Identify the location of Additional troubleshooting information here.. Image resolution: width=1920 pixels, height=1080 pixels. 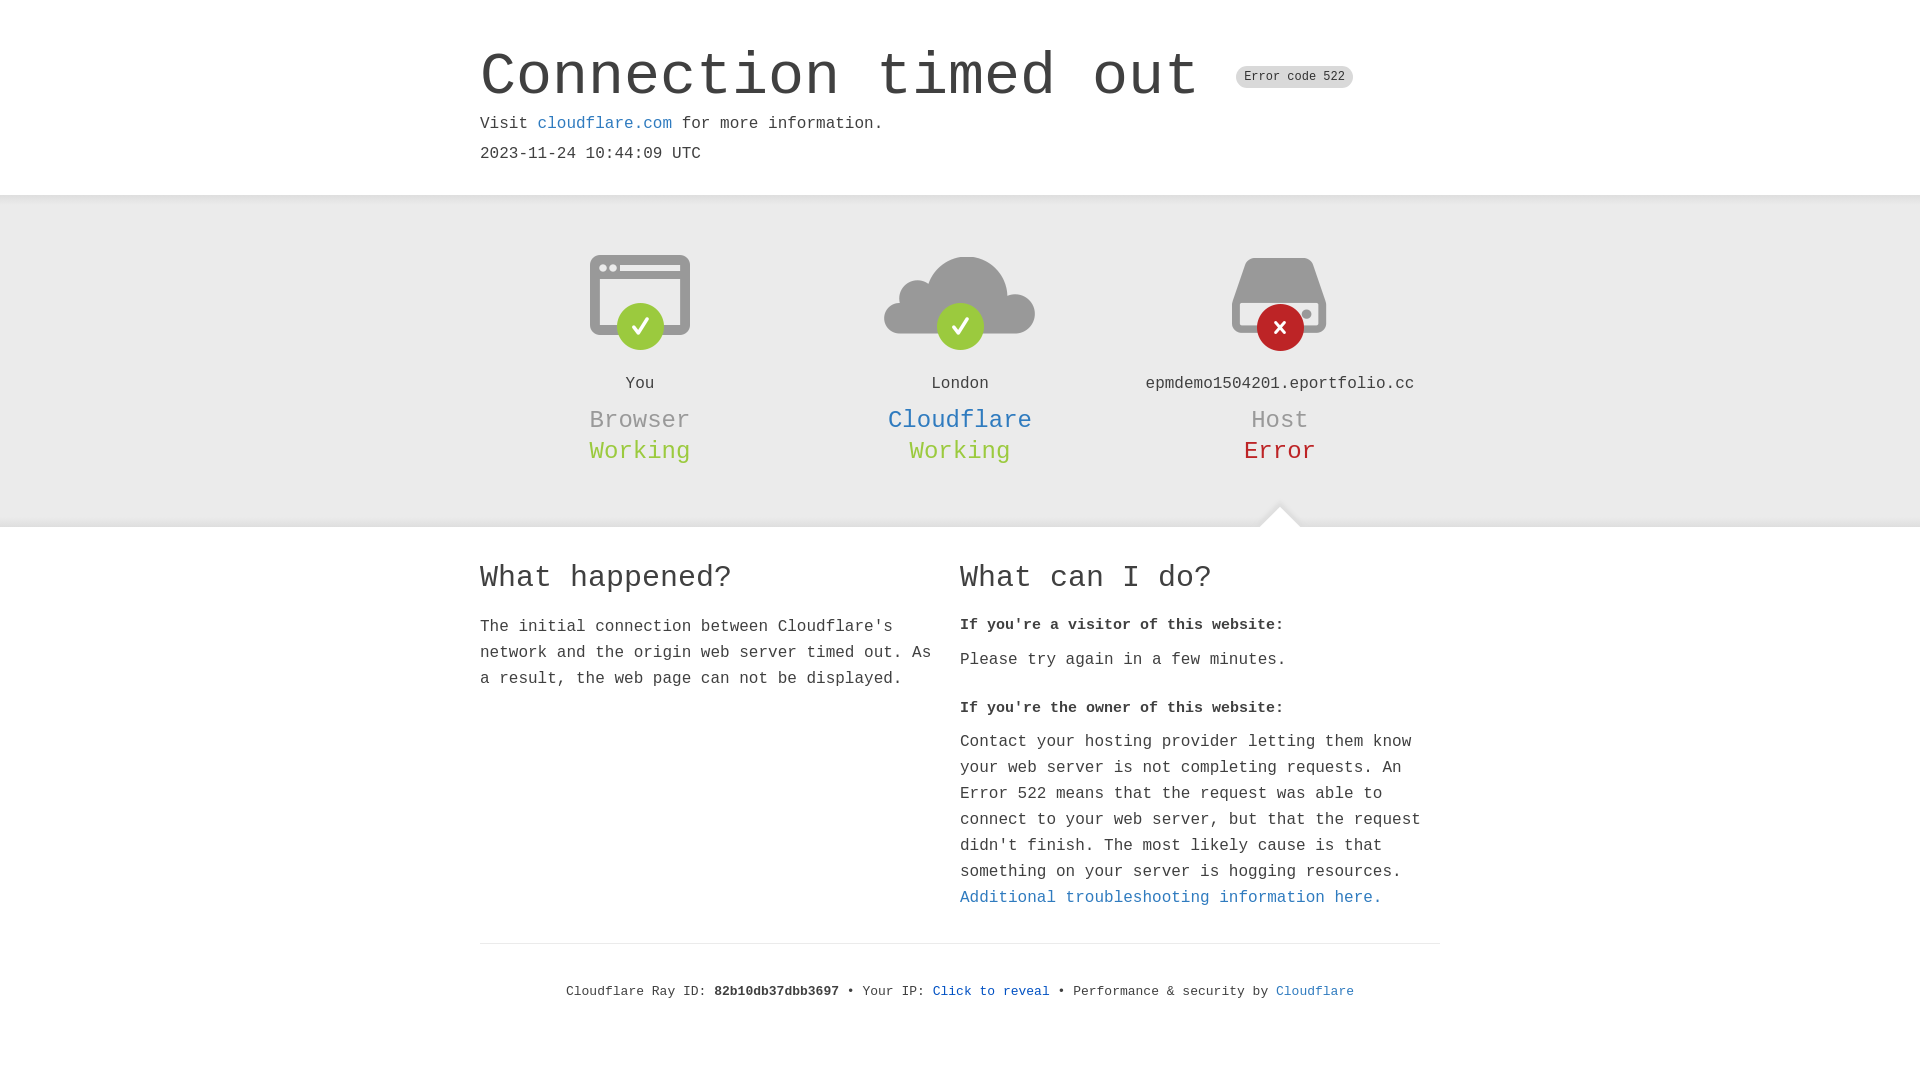
(1171, 898).